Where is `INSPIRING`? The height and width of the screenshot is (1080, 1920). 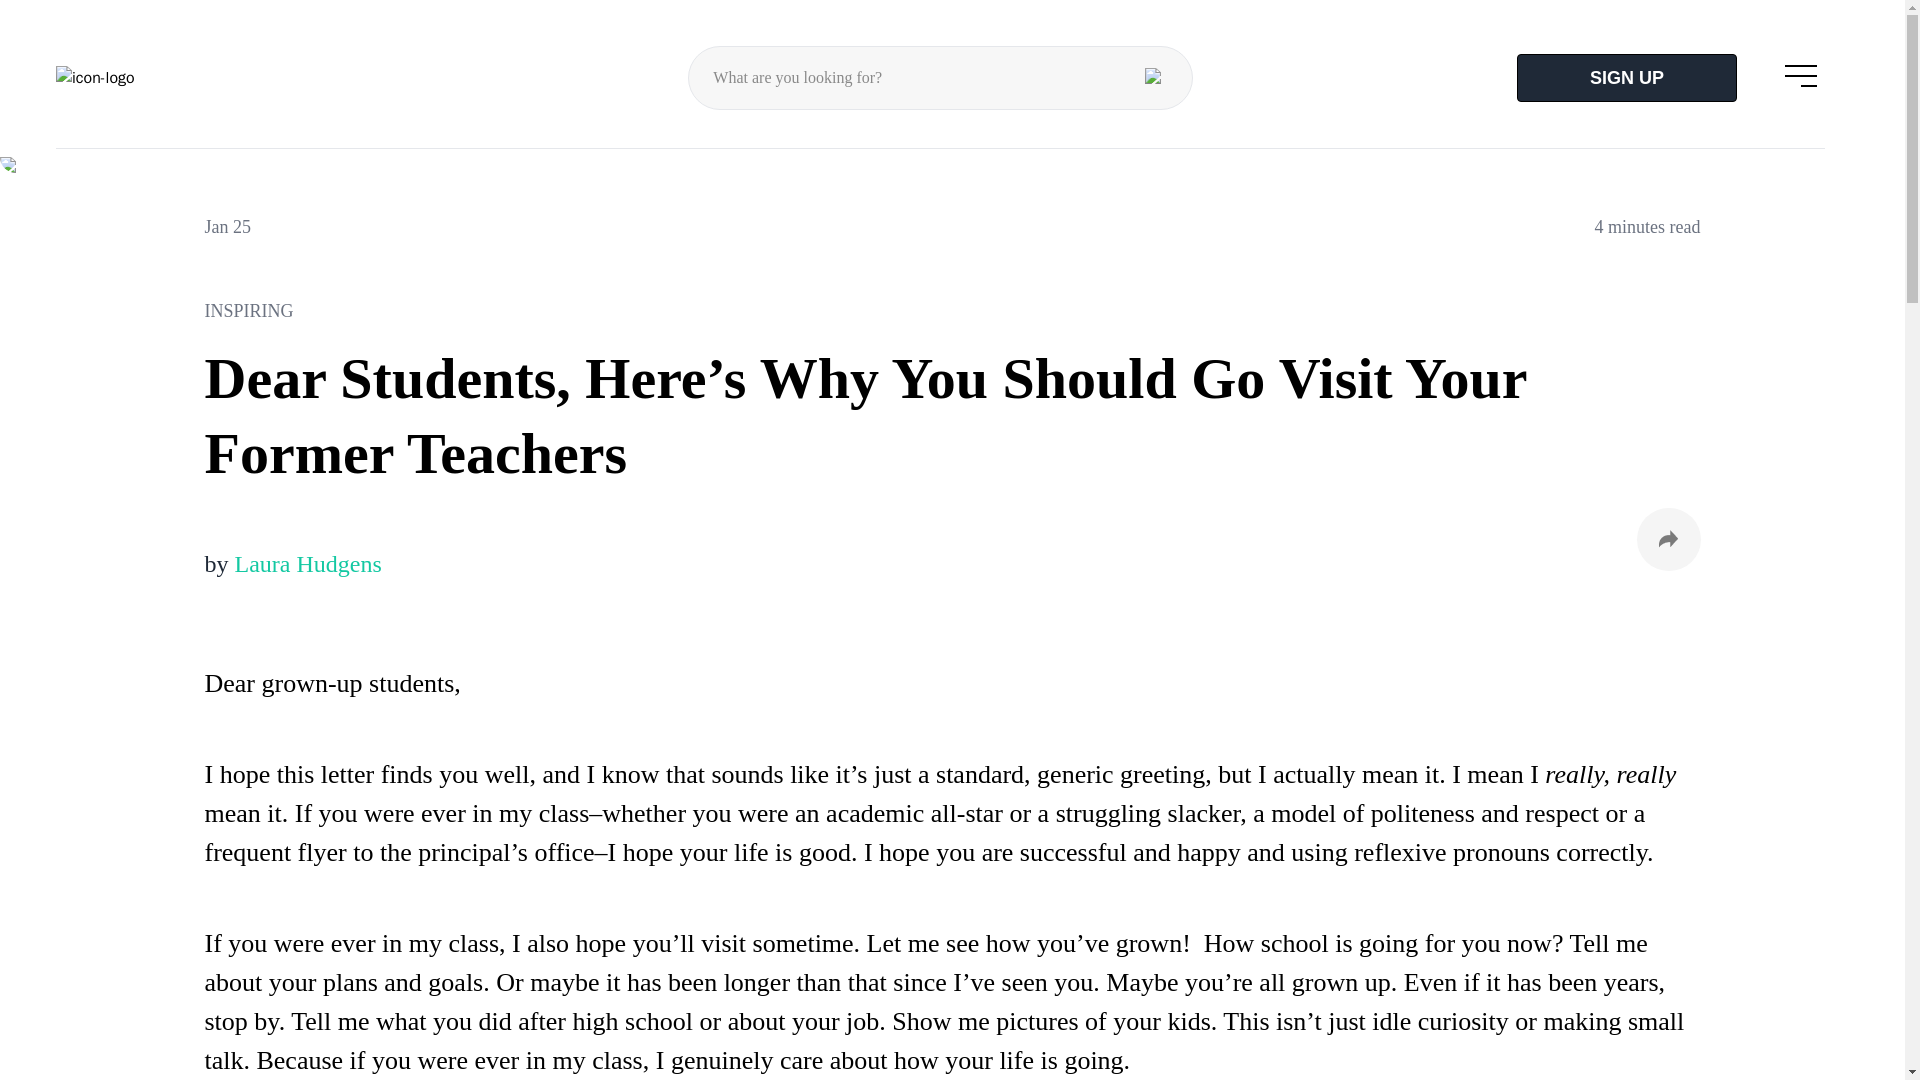 INSPIRING is located at coordinates (74, 184).